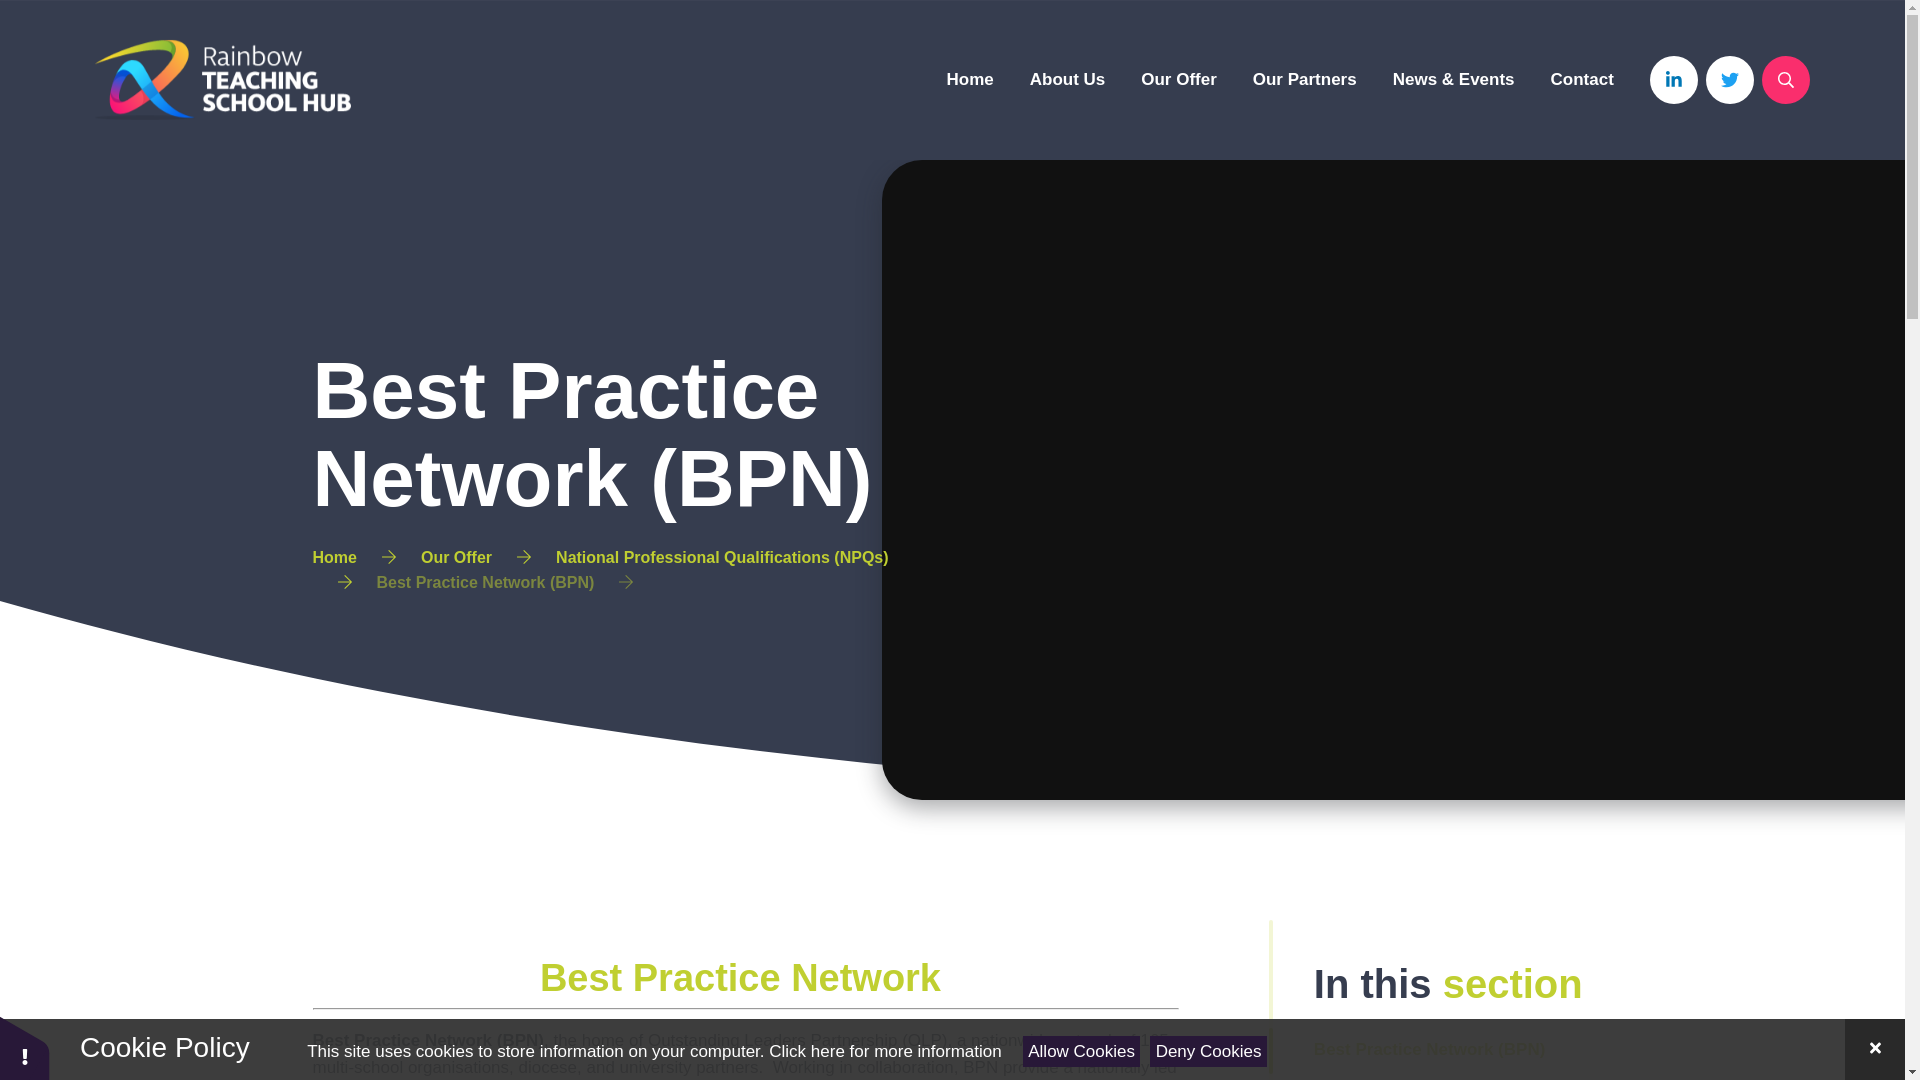  I want to click on About Us, so click(1067, 79).